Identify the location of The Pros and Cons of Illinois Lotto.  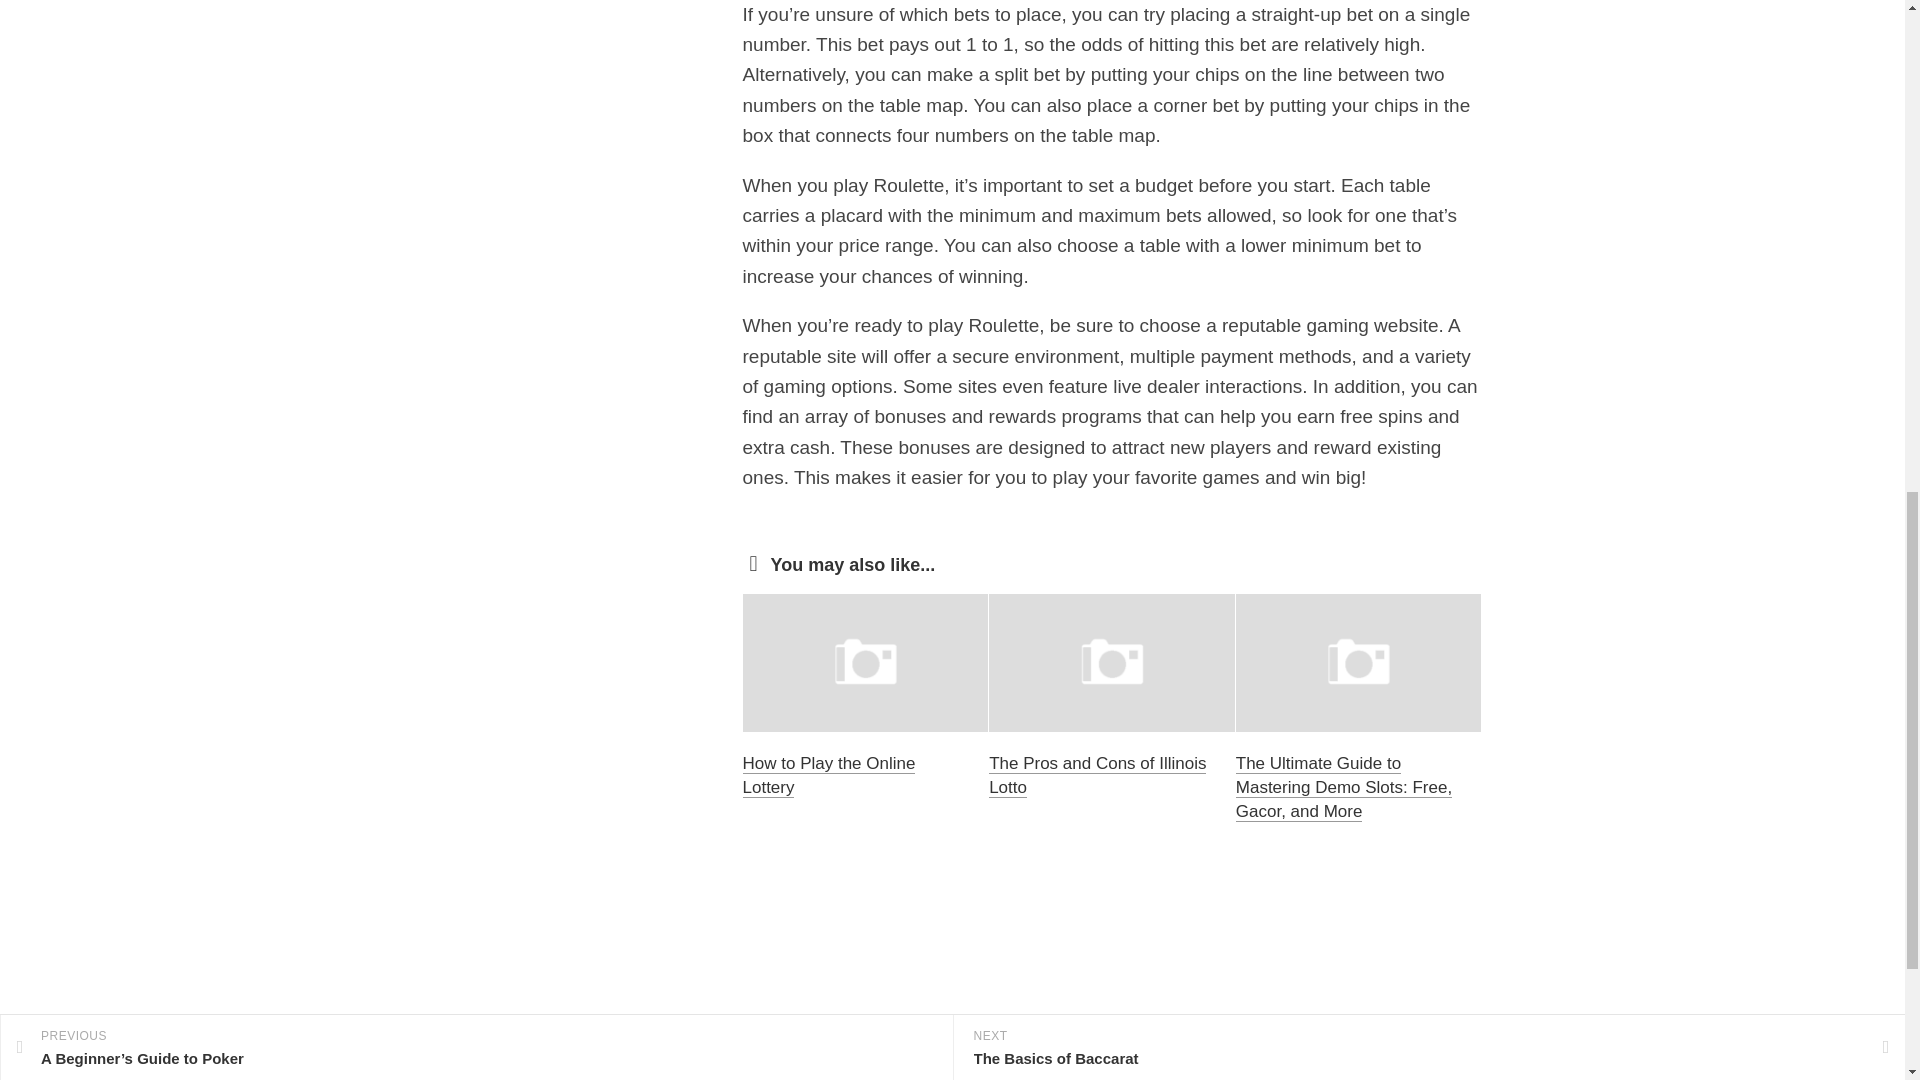
(1096, 775).